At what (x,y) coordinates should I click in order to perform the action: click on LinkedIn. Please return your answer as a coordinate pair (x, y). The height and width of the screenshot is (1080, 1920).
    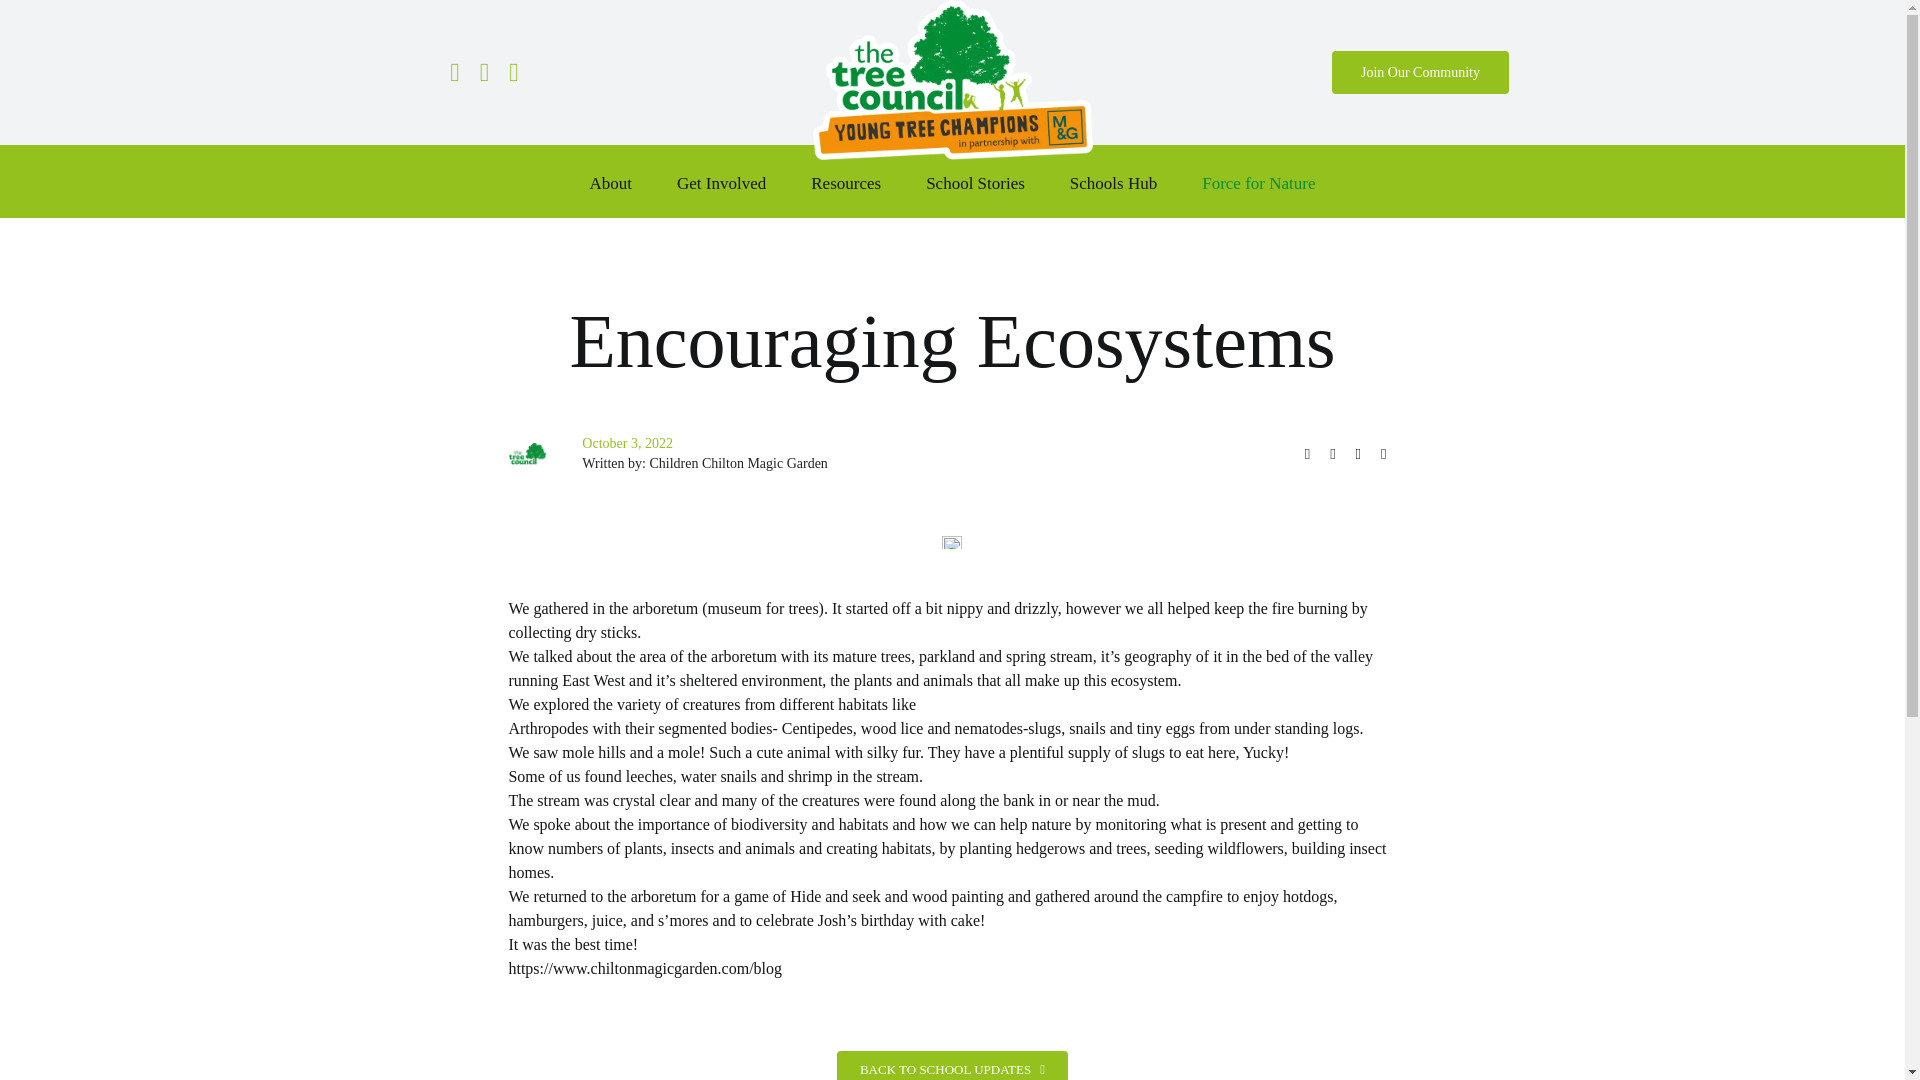
    Looking at the image, I should click on (1358, 454).